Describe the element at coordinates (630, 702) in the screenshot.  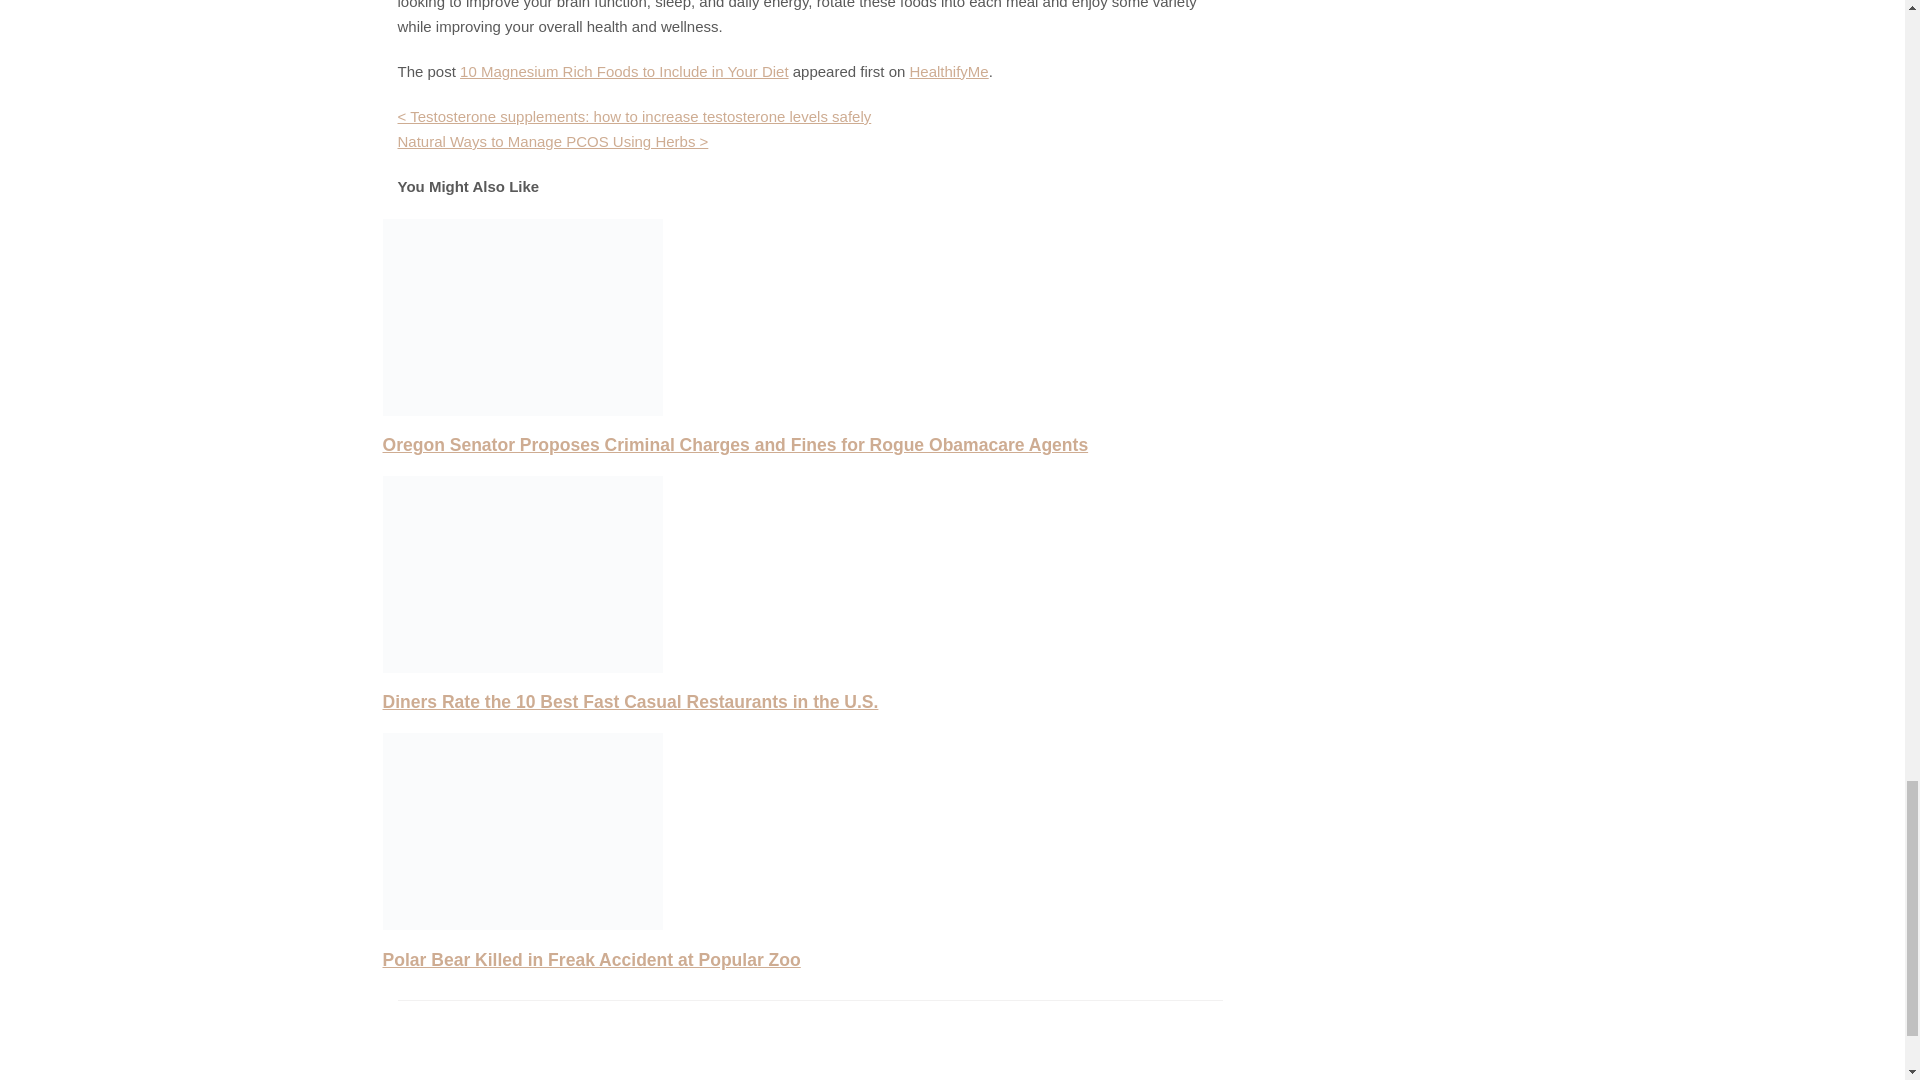
I see `Diners Rate the 10 Best Fast Casual Restaurants in the U.S.` at that location.